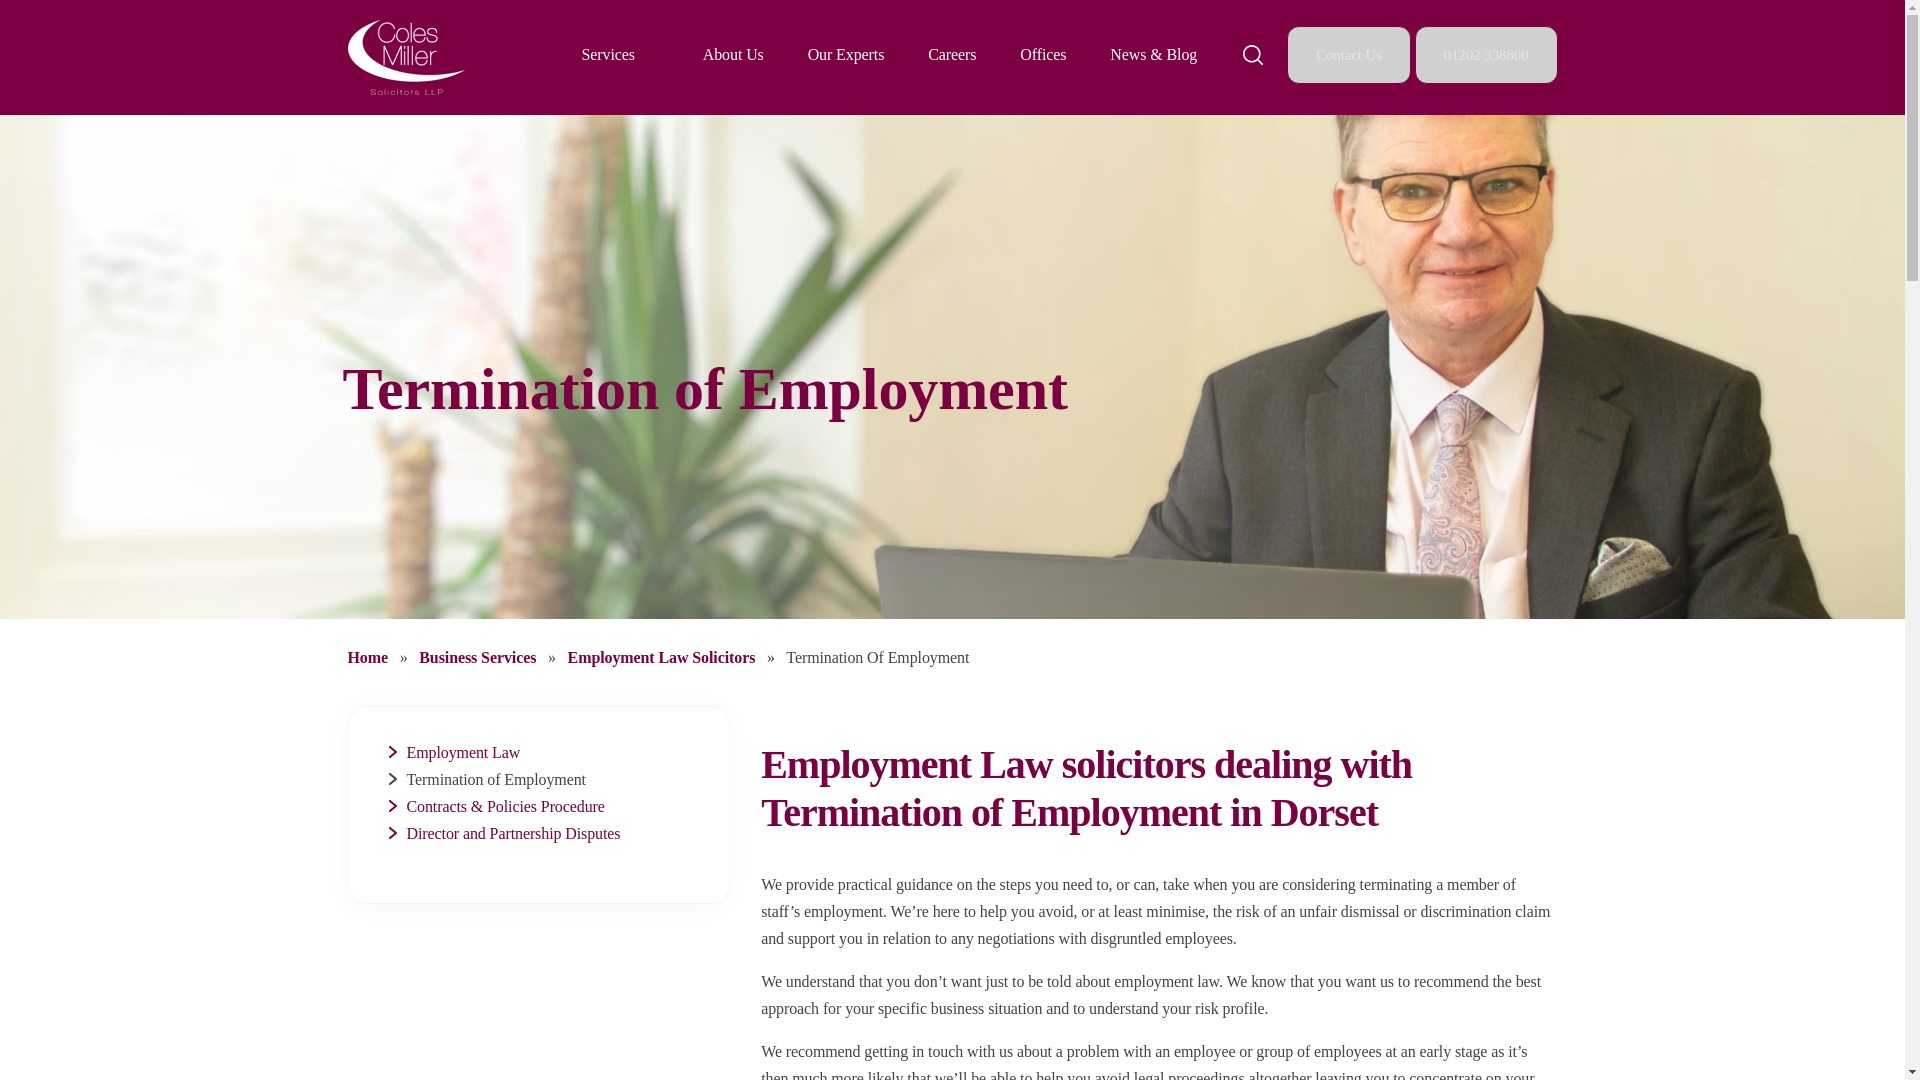 This screenshot has height=1080, width=1920. Describe the element at coordinates (951, 54) in the screenshot. I see `Careers` at that location.